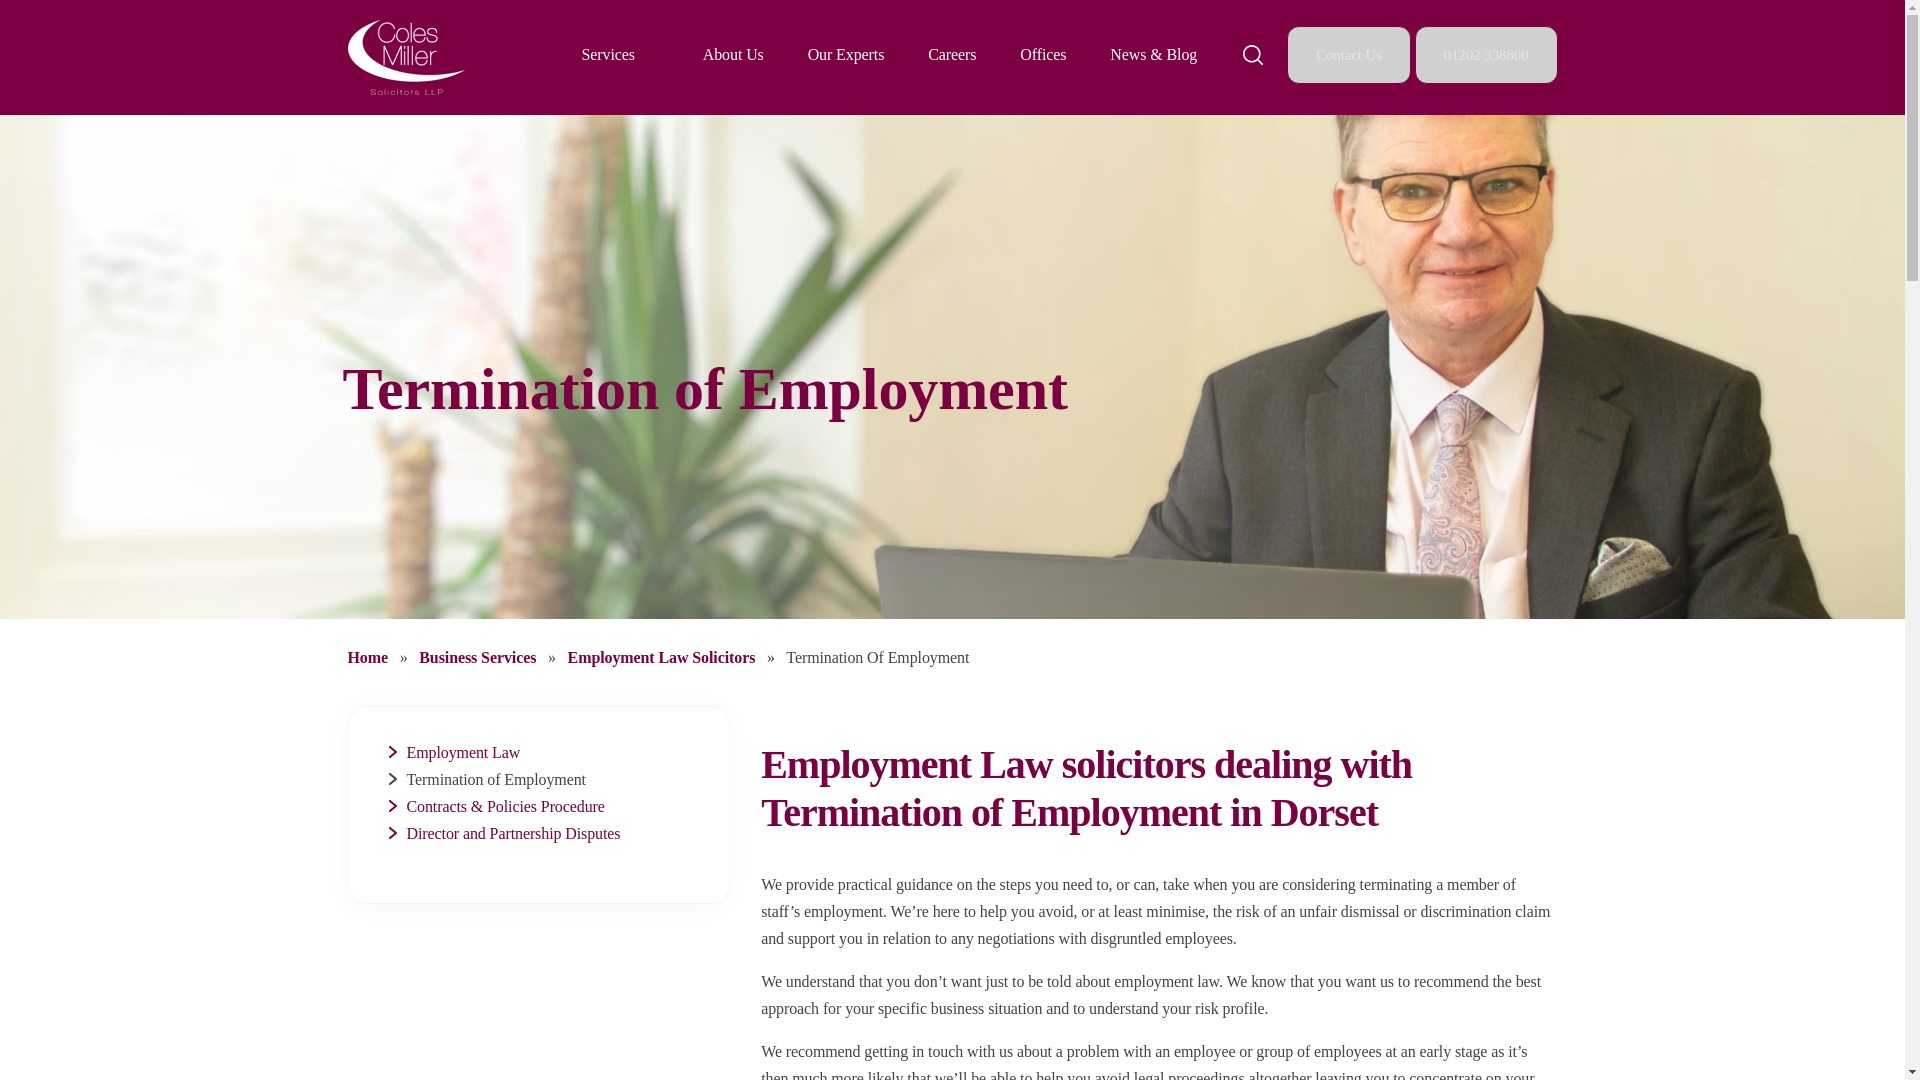 This screenshot has height=1080, width=1920. Describe the element at coordinates (951, 54) in the screenshot. I see `Careers` at that location.